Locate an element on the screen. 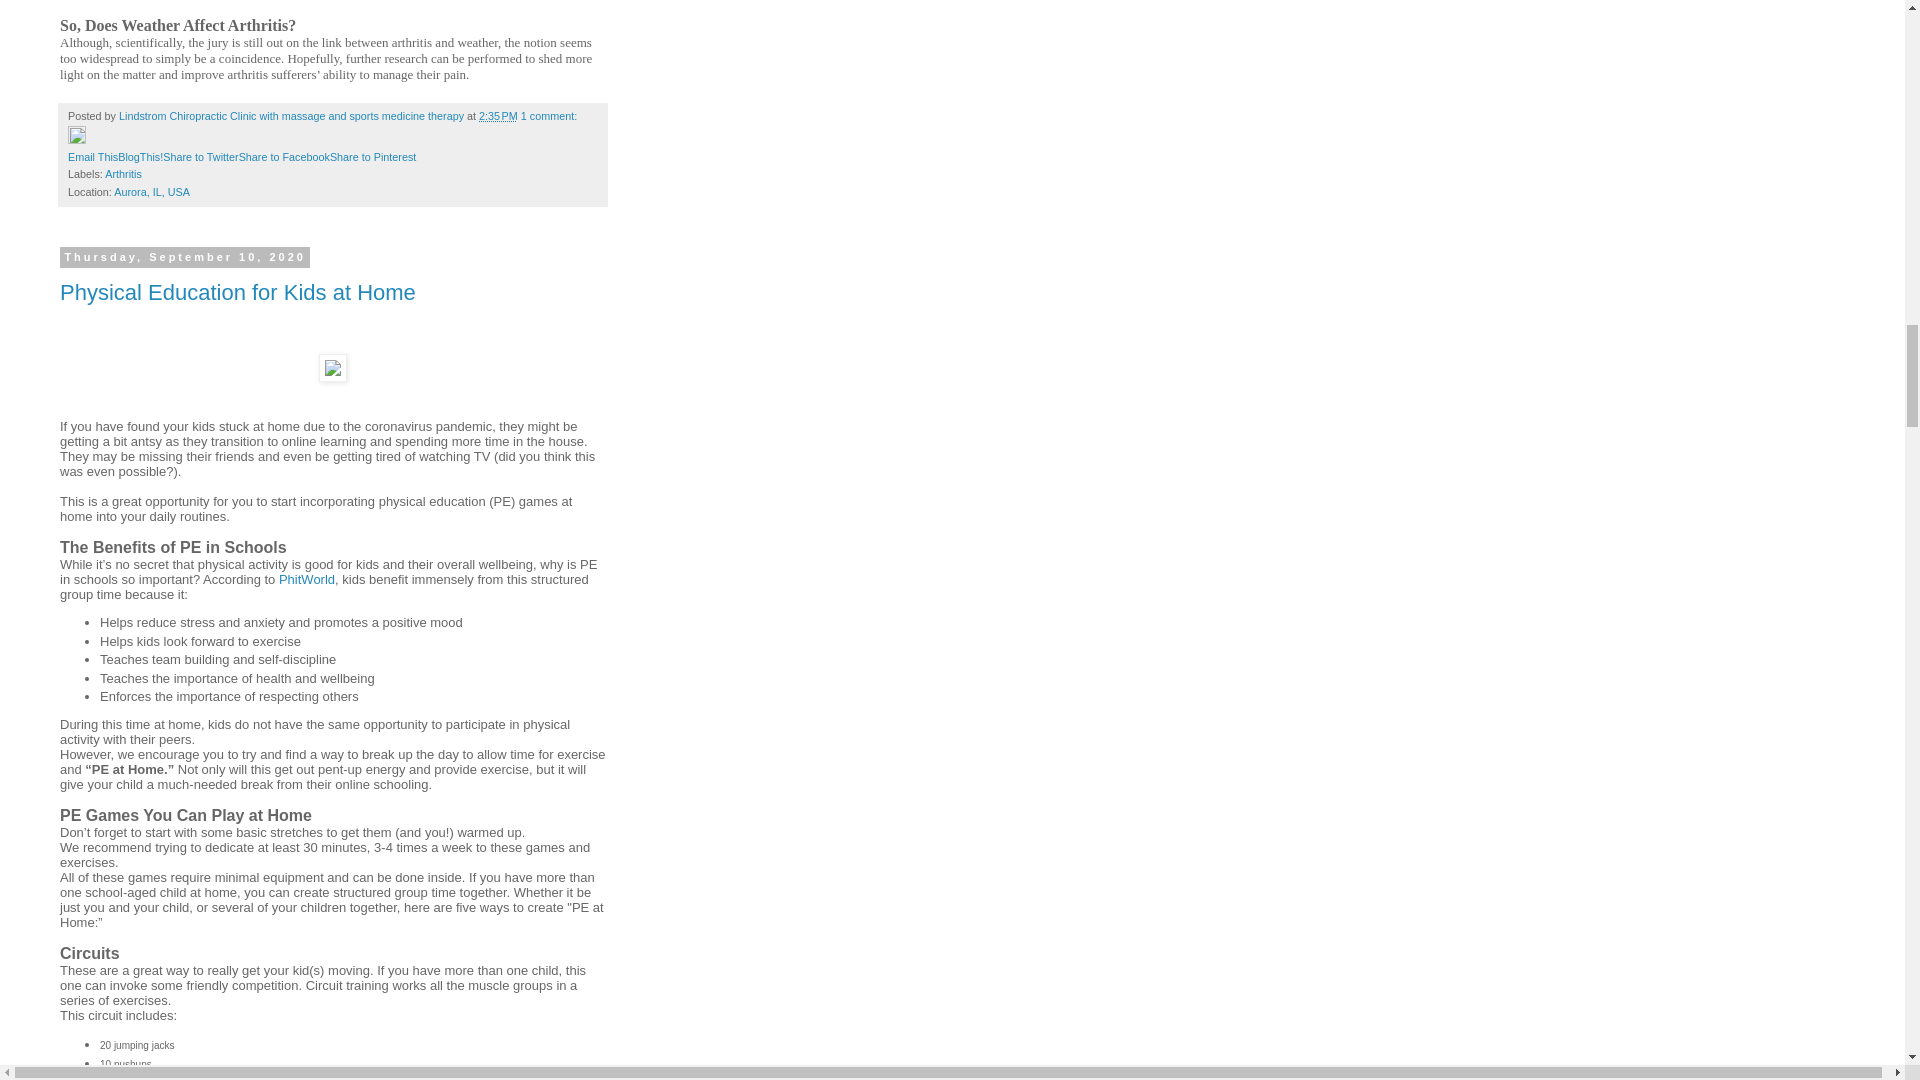 This screenshot has width=1920, height=1080. Email This is located at coordinates (92, 157).